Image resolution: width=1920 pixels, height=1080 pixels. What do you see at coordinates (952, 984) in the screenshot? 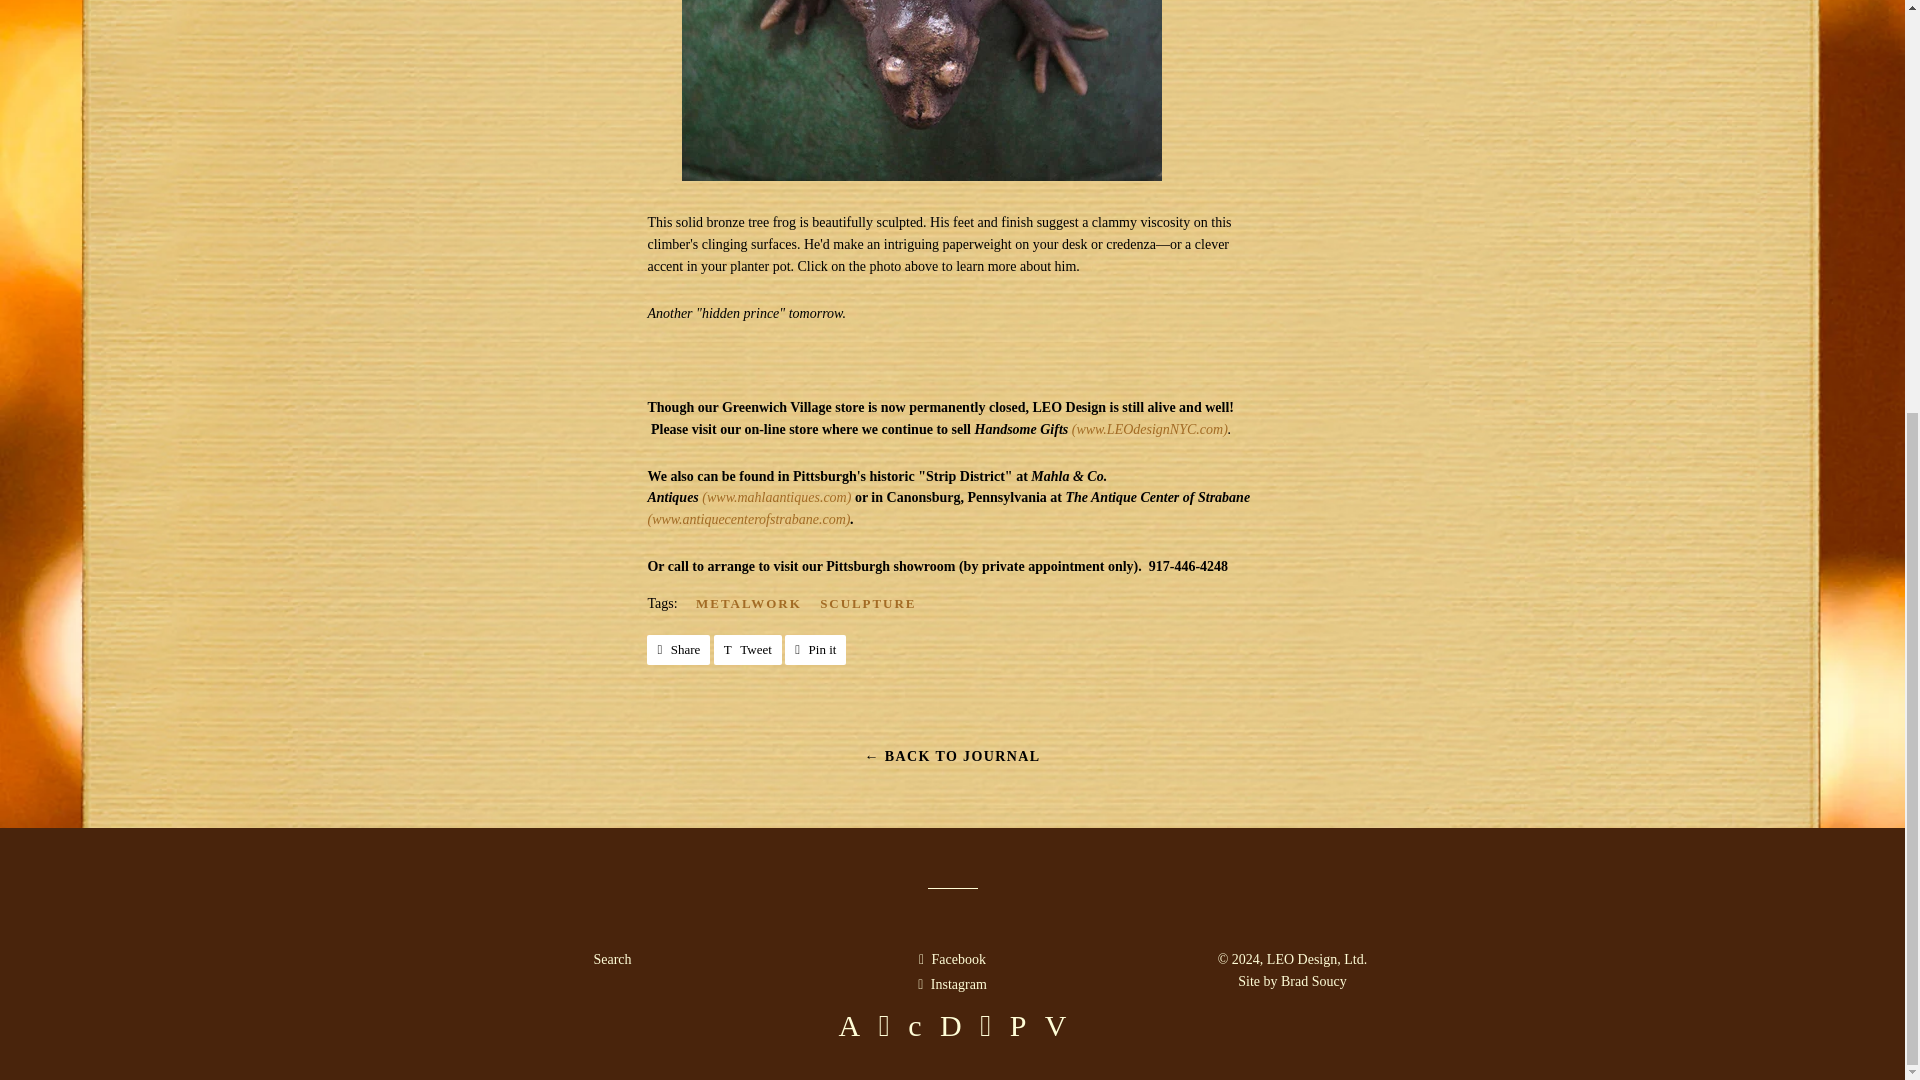
I see `Link to Leo Design Website and On-Line Store` at bounding box center [952, 984].